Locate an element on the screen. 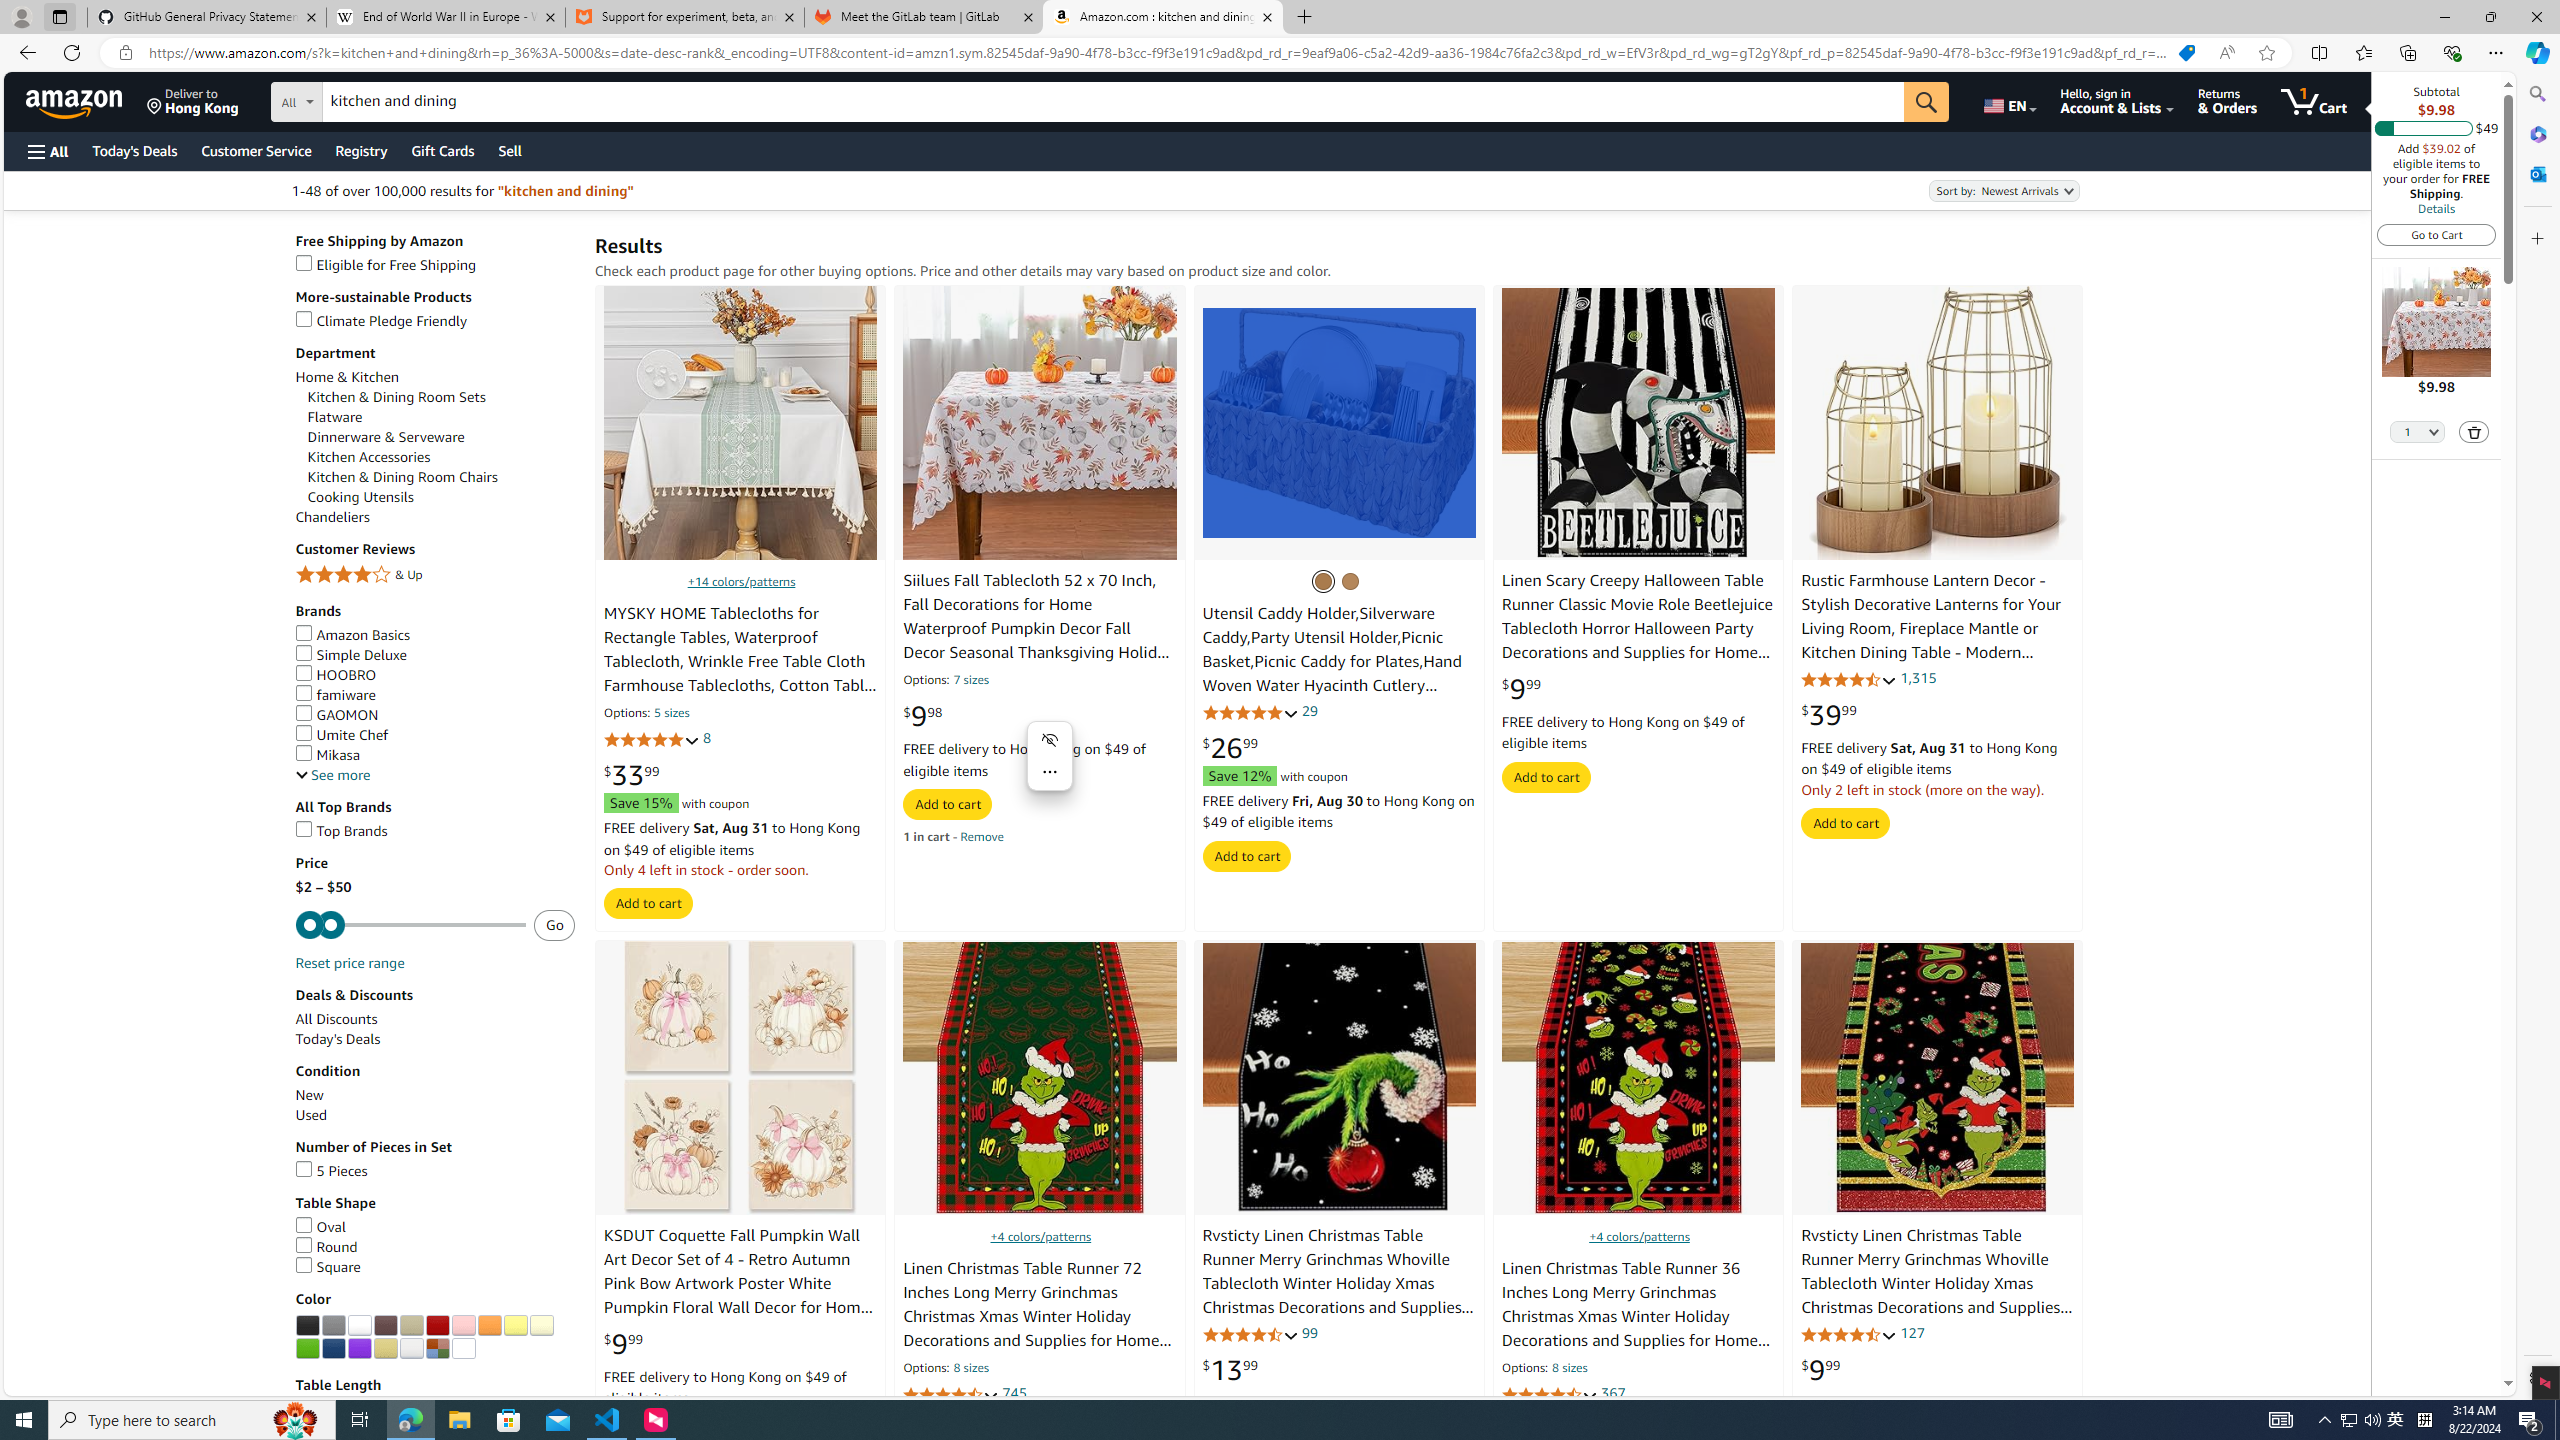  Gold is located at coordinates (384, 1348).